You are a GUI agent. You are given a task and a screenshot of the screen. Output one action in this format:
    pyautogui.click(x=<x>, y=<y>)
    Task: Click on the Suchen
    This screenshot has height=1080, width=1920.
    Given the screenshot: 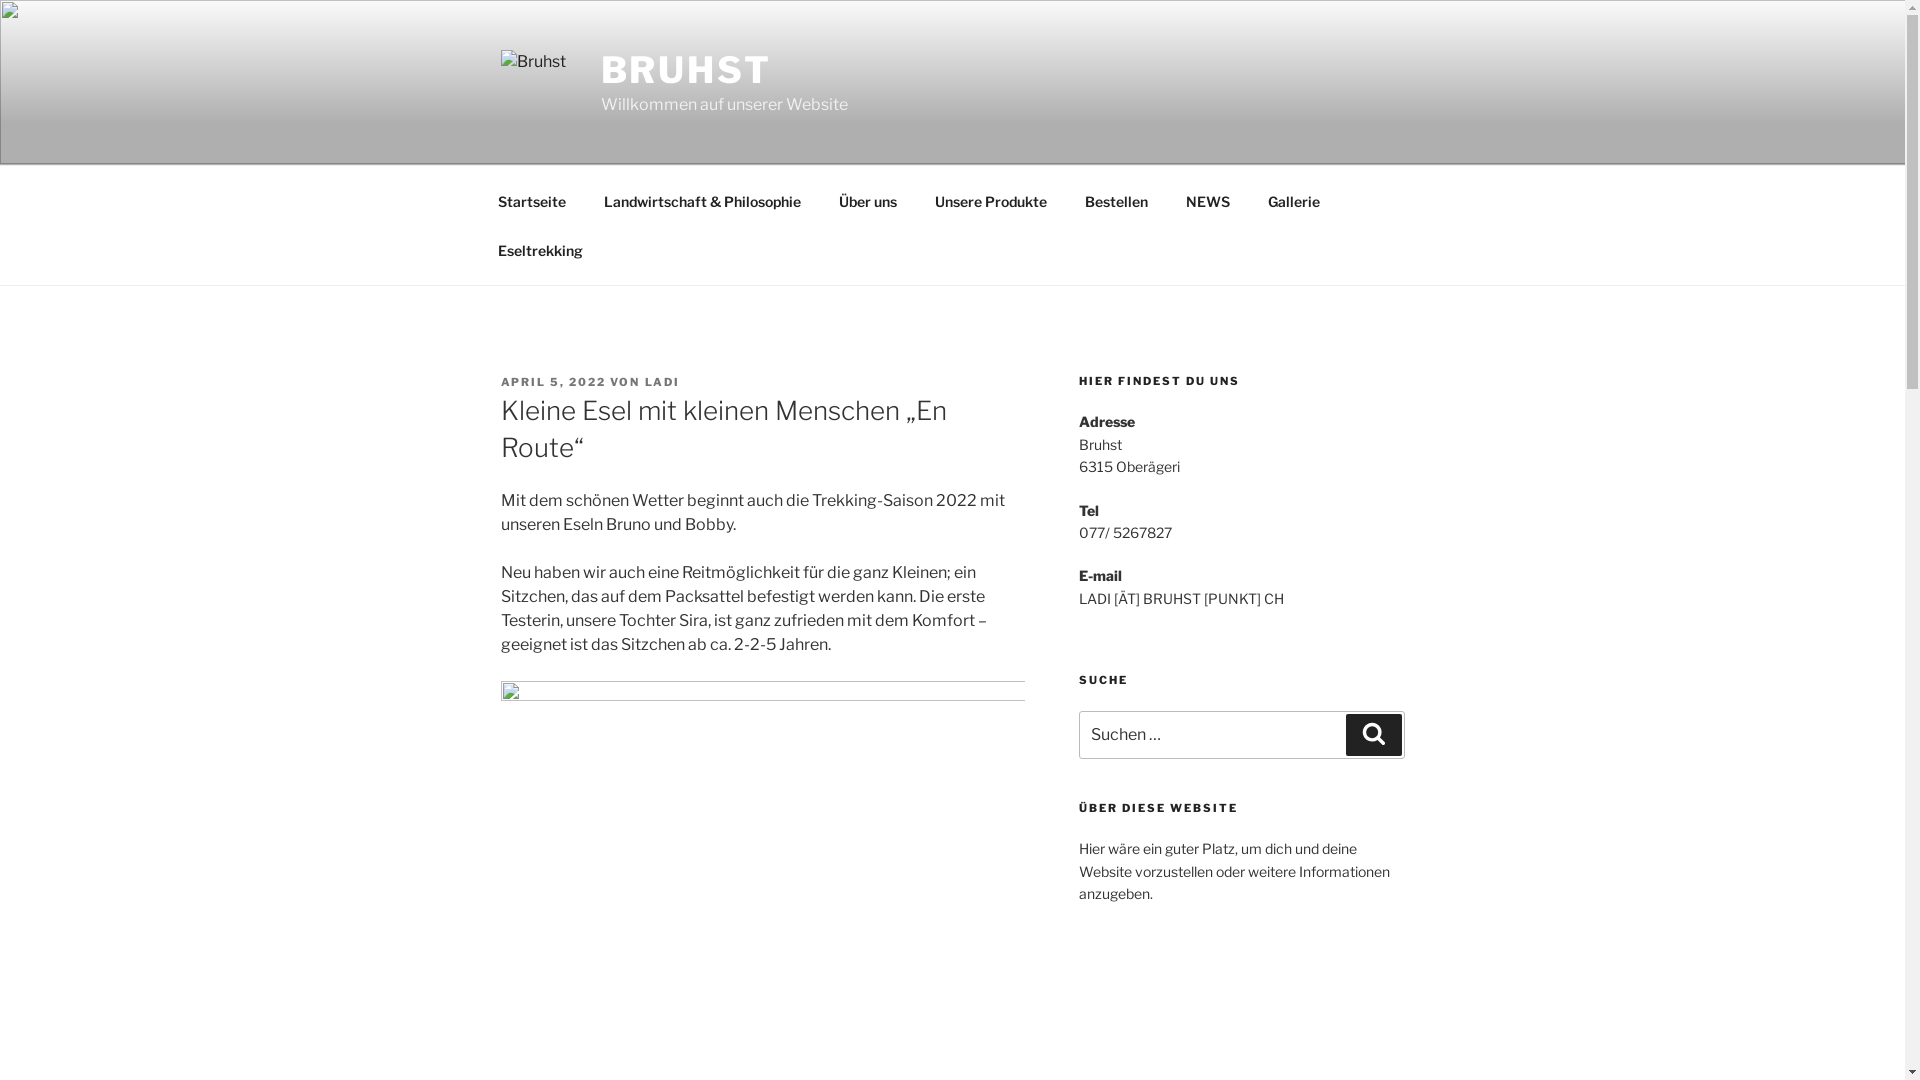 What is the action you would take?
    pyautogui.click(x=1374, y=735)
    